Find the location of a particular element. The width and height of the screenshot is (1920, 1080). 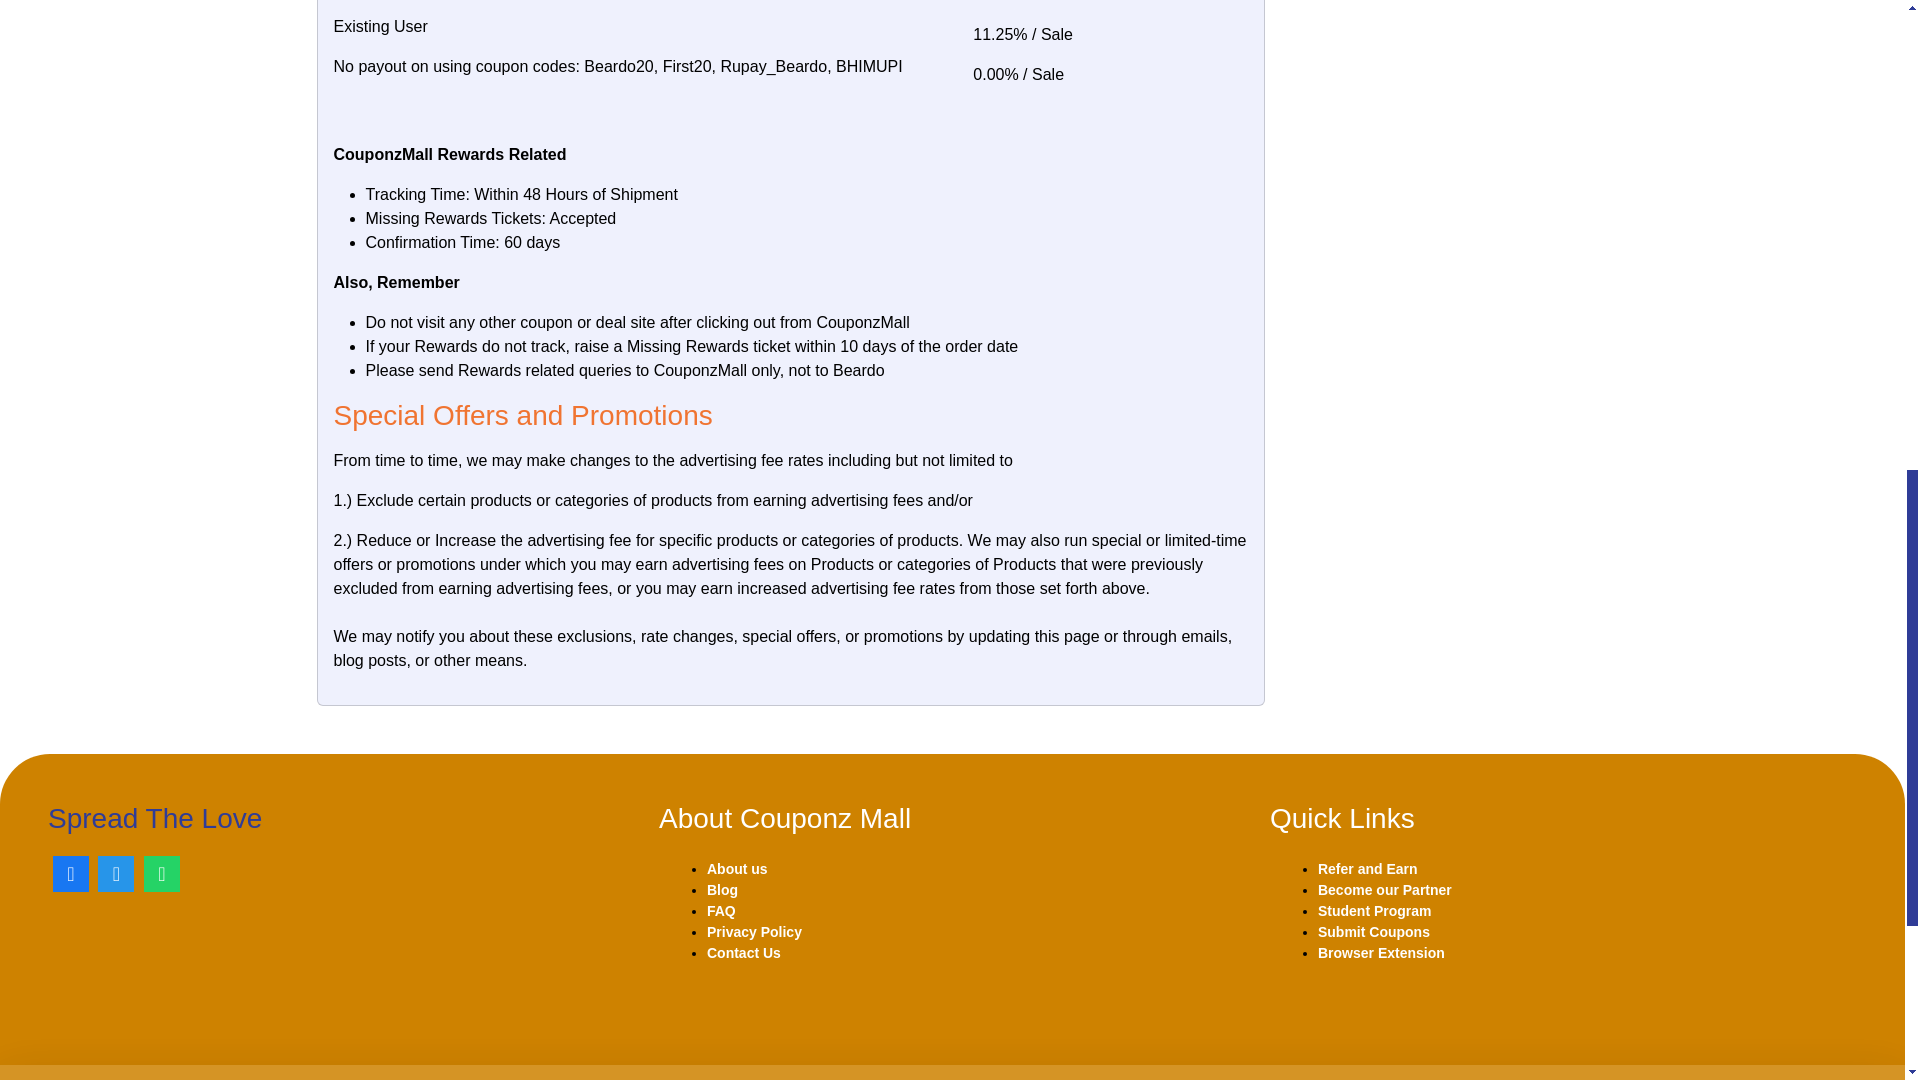

FAQ is located at coordinates (720, 910).